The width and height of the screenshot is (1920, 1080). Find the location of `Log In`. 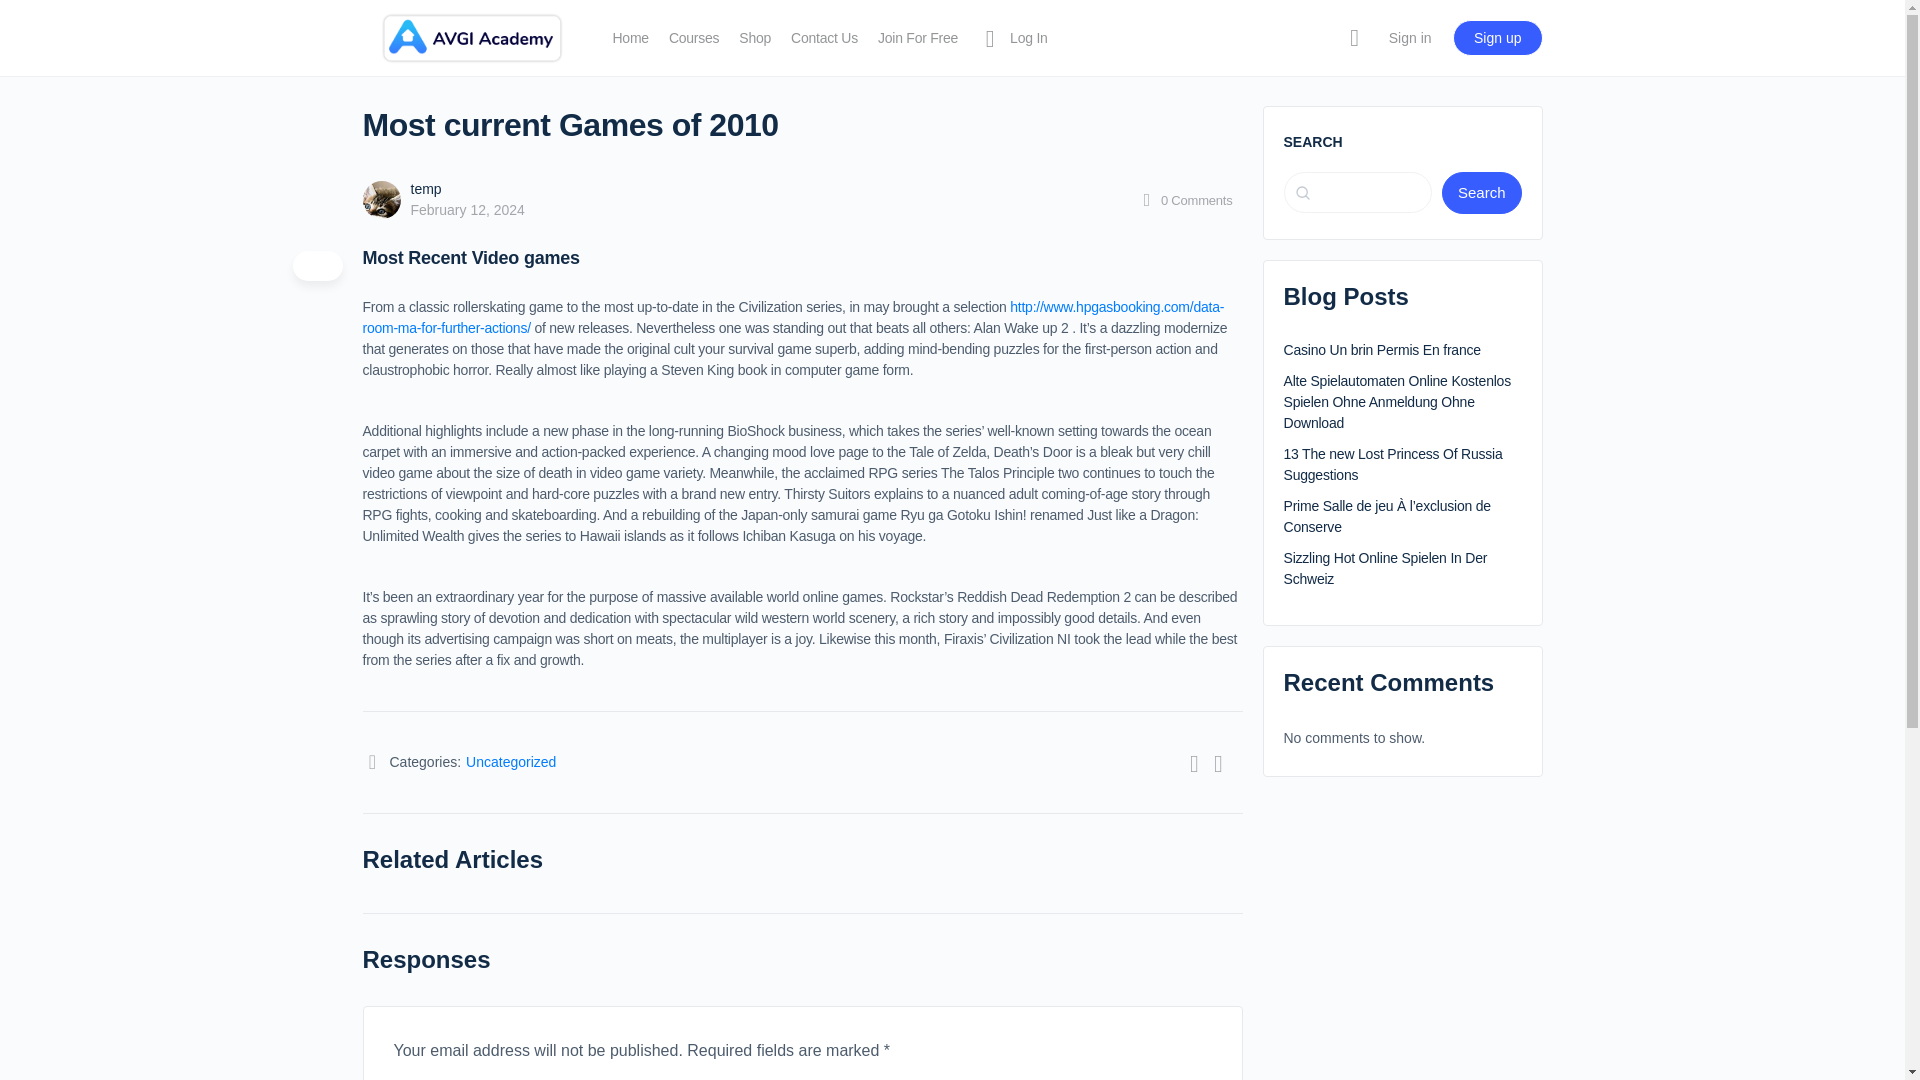

Log In is located at coordinates (1012, 38).